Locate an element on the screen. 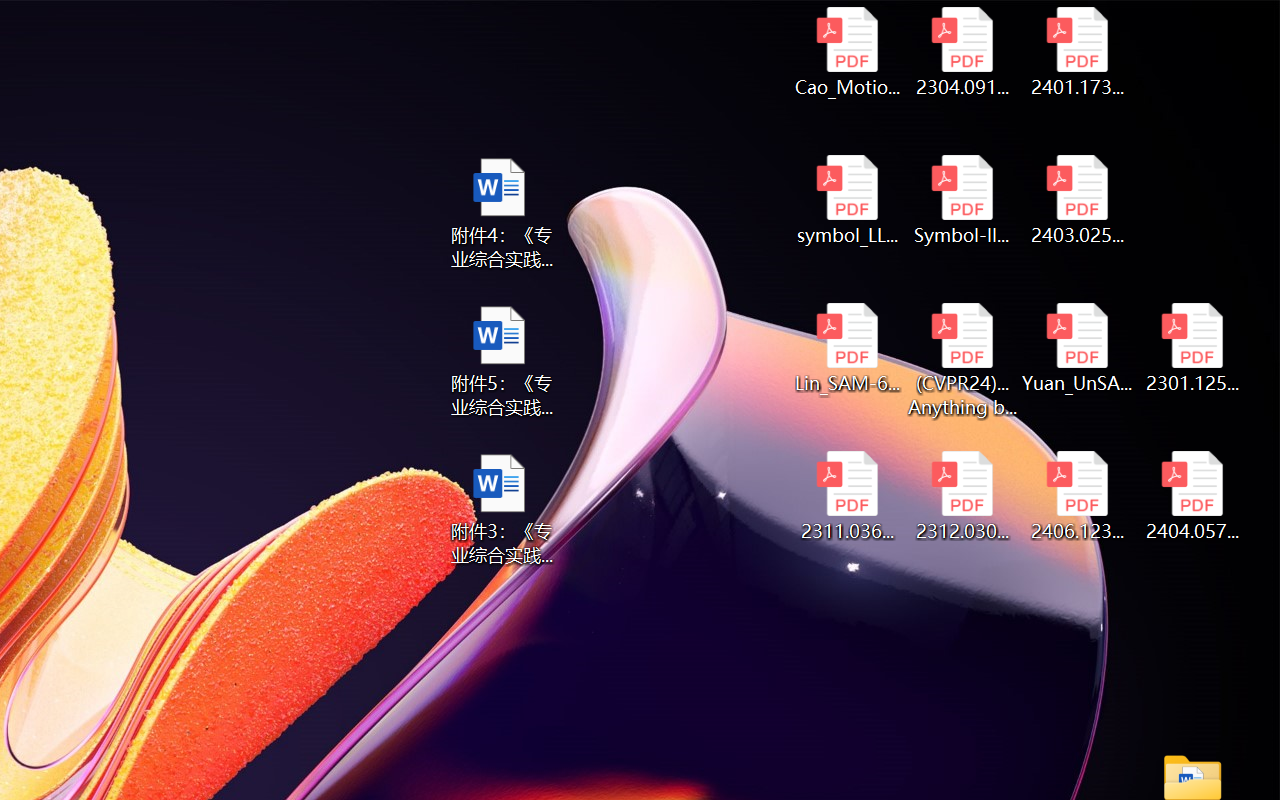 Image resolution: width=1280 pixels, height=800 pixels. (CVPR24)Matching Anything by Segmenting Anything.pdf is located at coordinates (962, 360).